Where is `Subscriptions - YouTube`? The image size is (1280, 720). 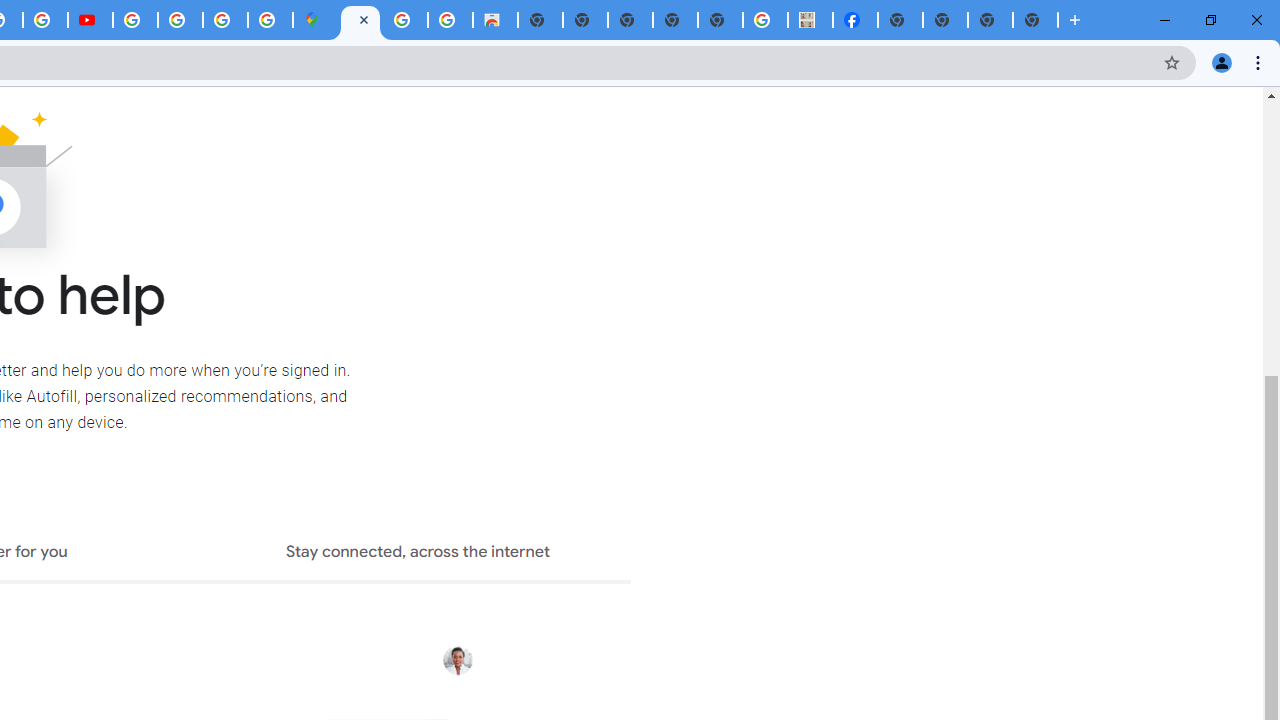
Subscriptions - YouTube is located at coordinates (90, 20).